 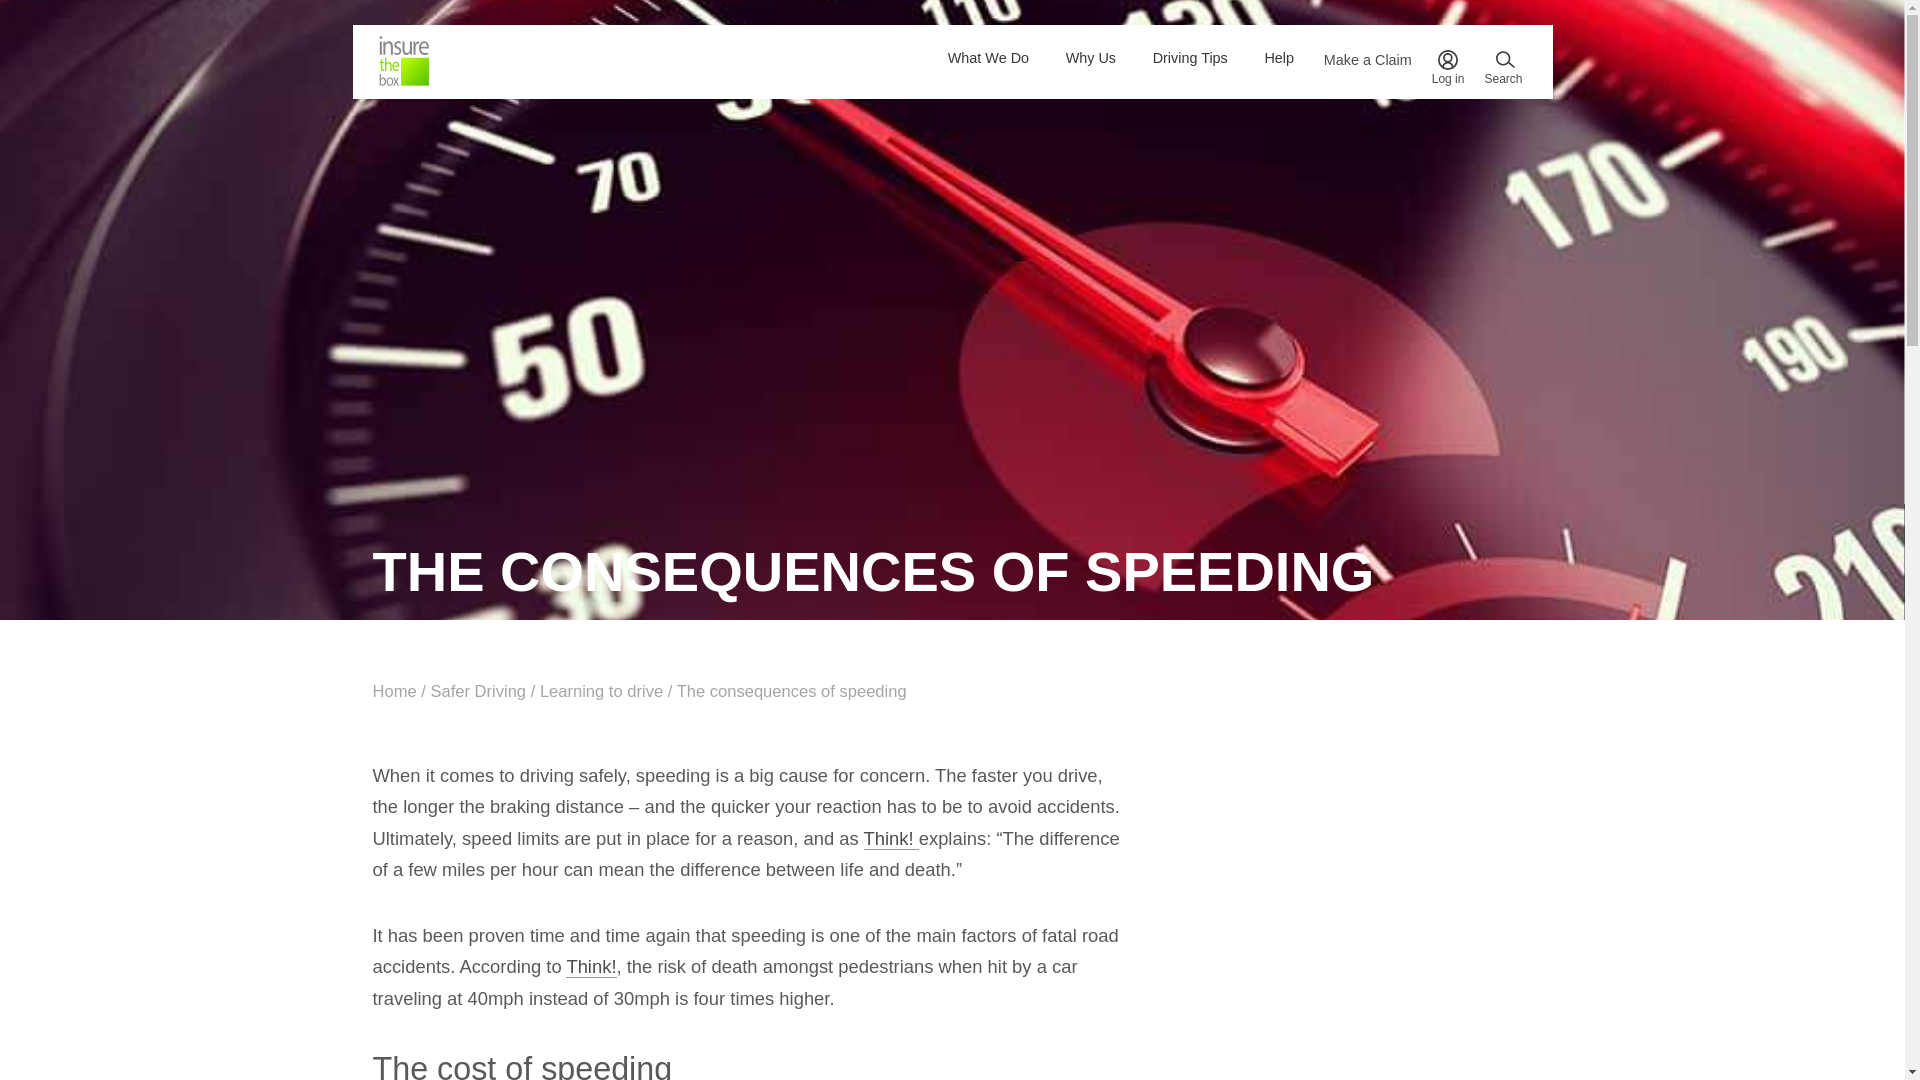 What do you see at coordinates (1016, 772) in the screenshot?
I see `Making a Claim` at bounding box center [1016, 772].